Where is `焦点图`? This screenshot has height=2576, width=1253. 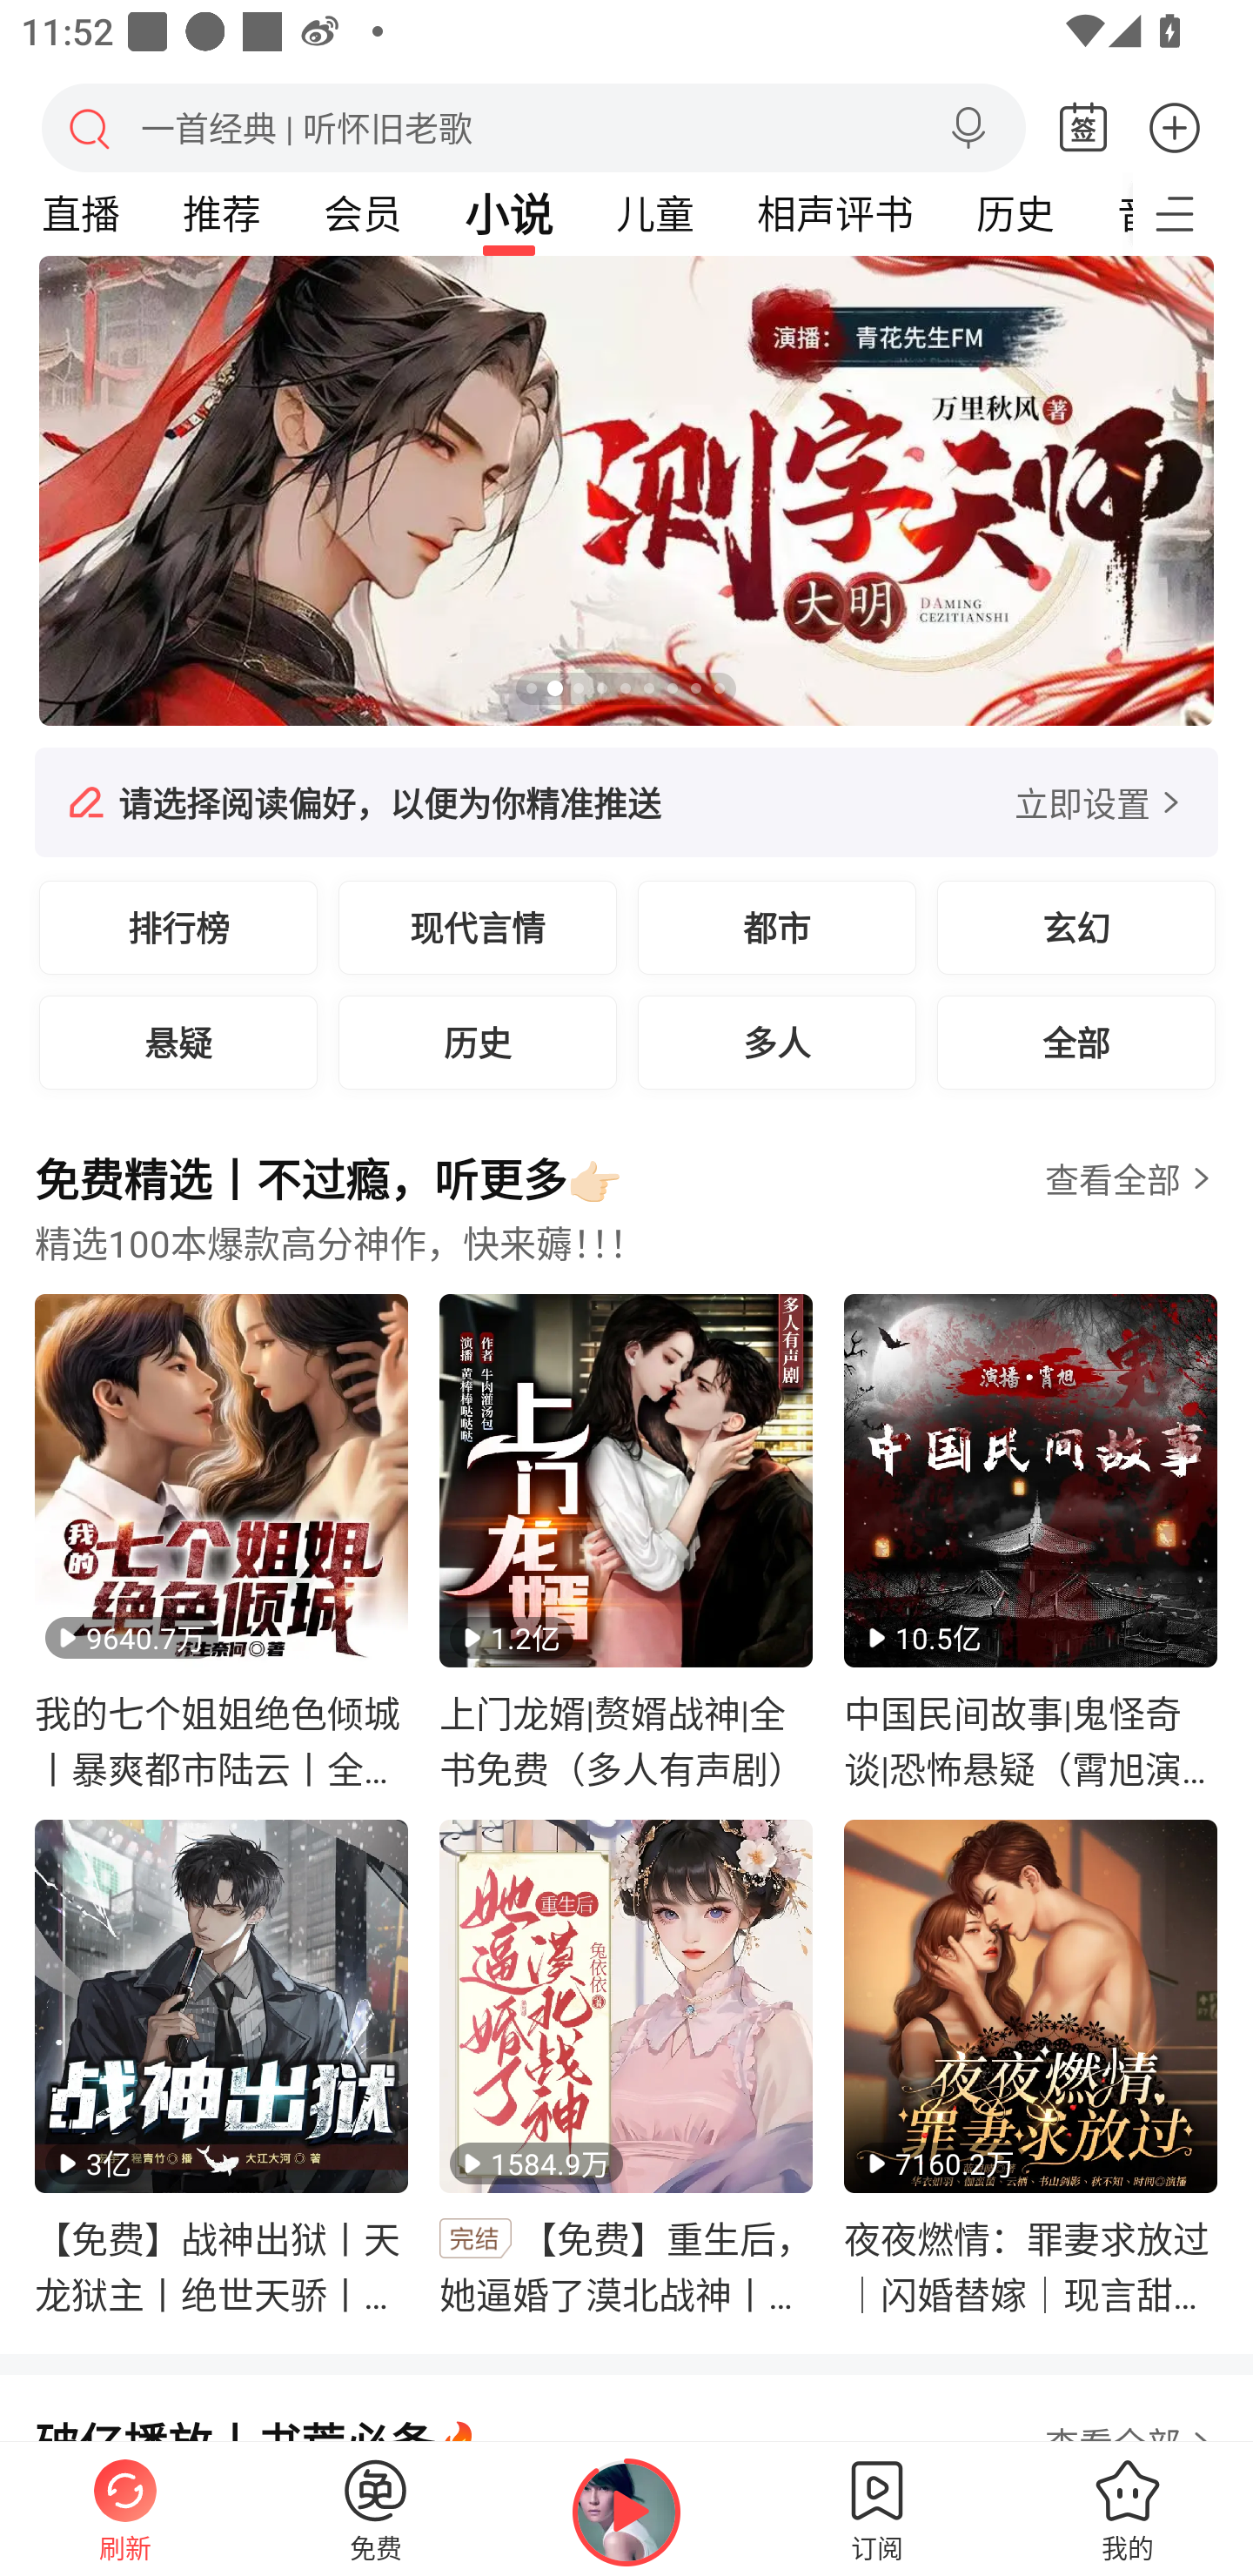 焦点图 is located at coordinates (626, 491).